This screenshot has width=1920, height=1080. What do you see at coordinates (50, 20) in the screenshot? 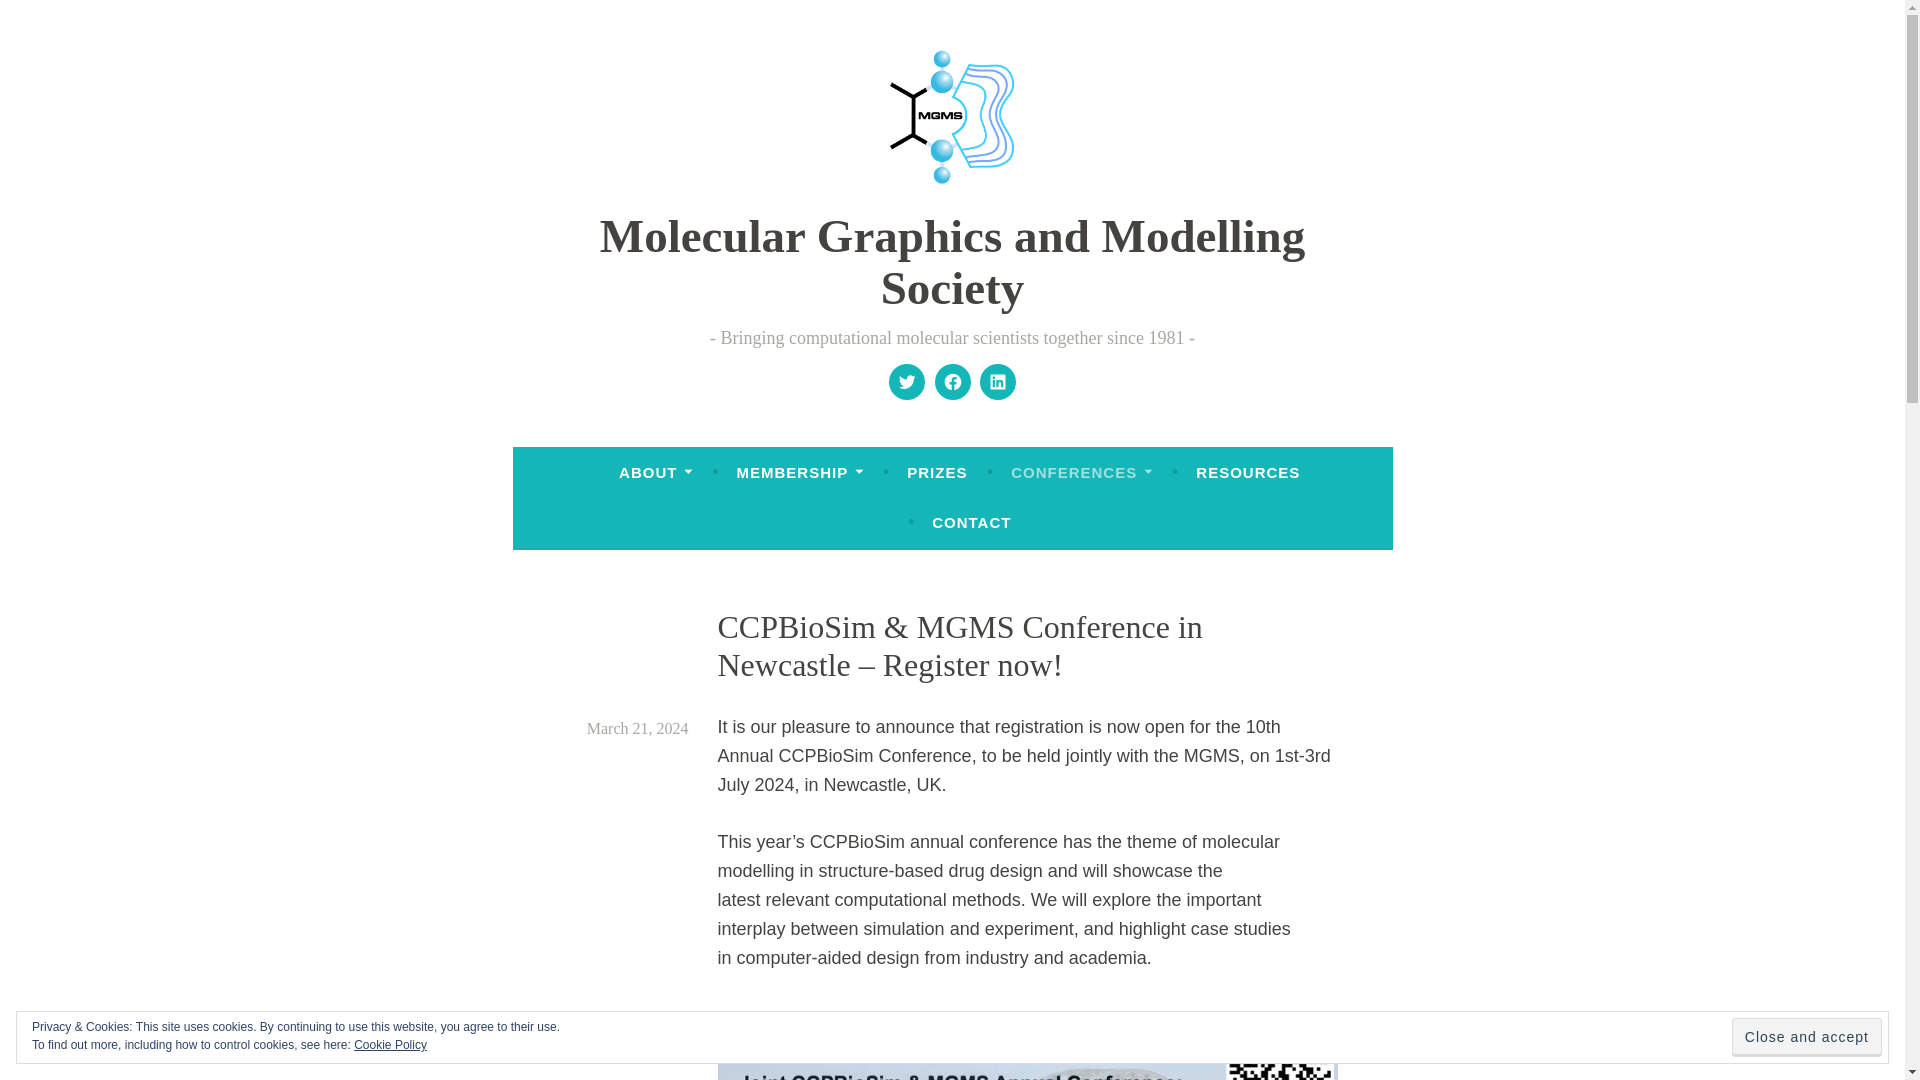
I see `Search` at bounding box center [50, 20].